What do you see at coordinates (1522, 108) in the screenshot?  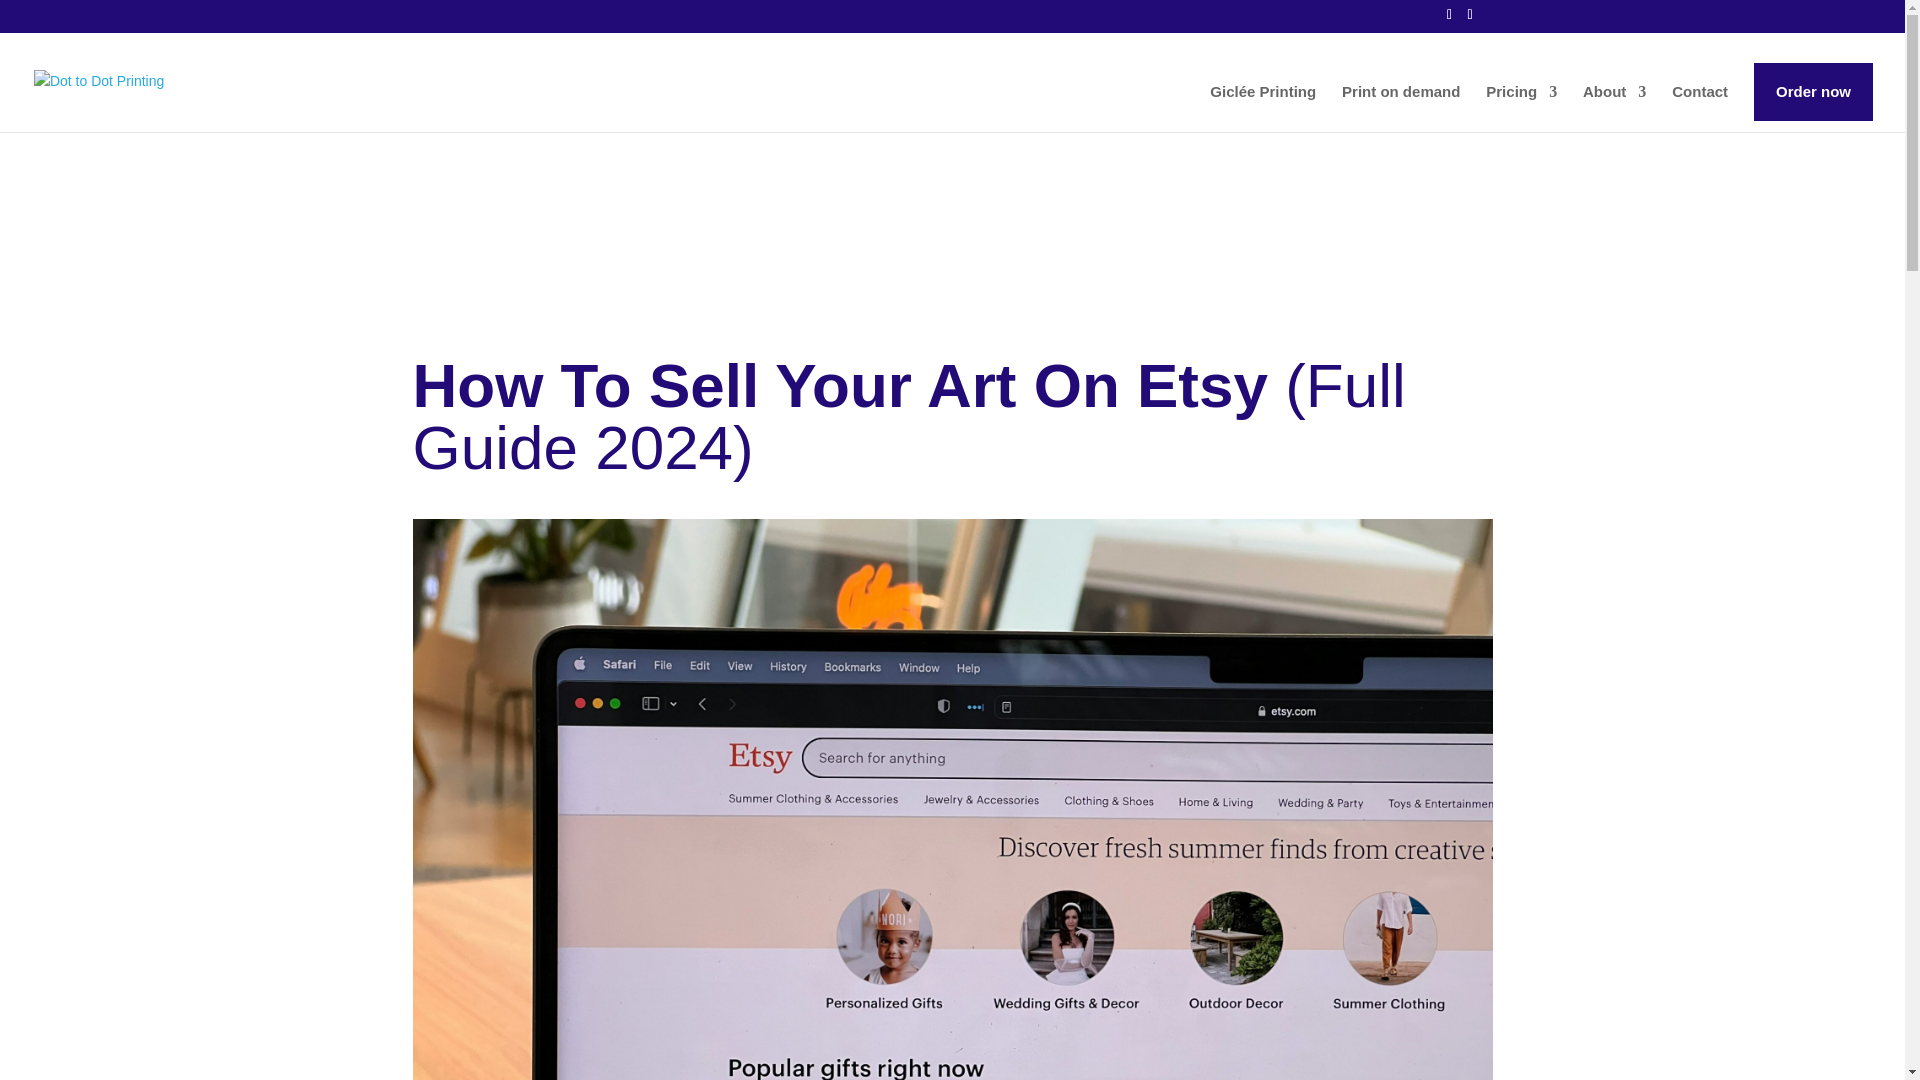 I see `Pricing` at bounding box center [1522, 108].